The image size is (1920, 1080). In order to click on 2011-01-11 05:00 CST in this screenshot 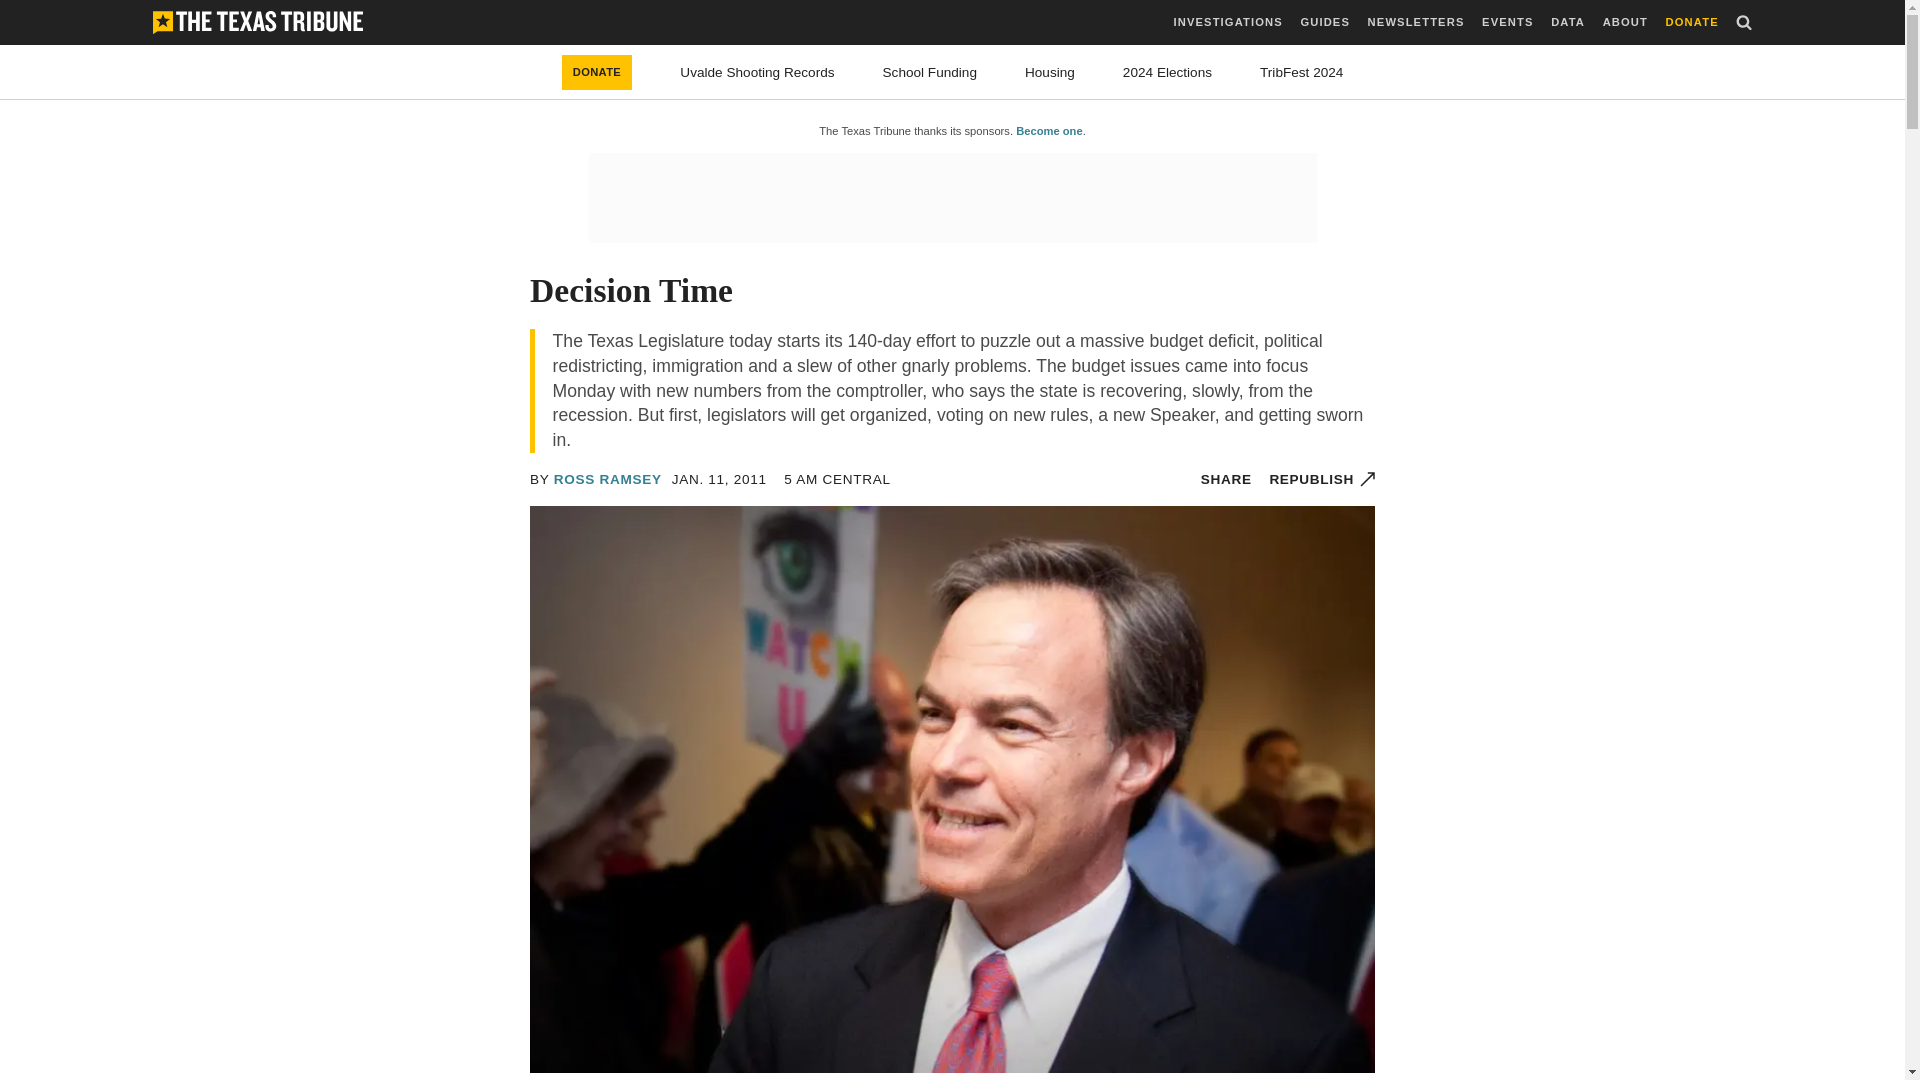, I will do `click(719, 479)`.